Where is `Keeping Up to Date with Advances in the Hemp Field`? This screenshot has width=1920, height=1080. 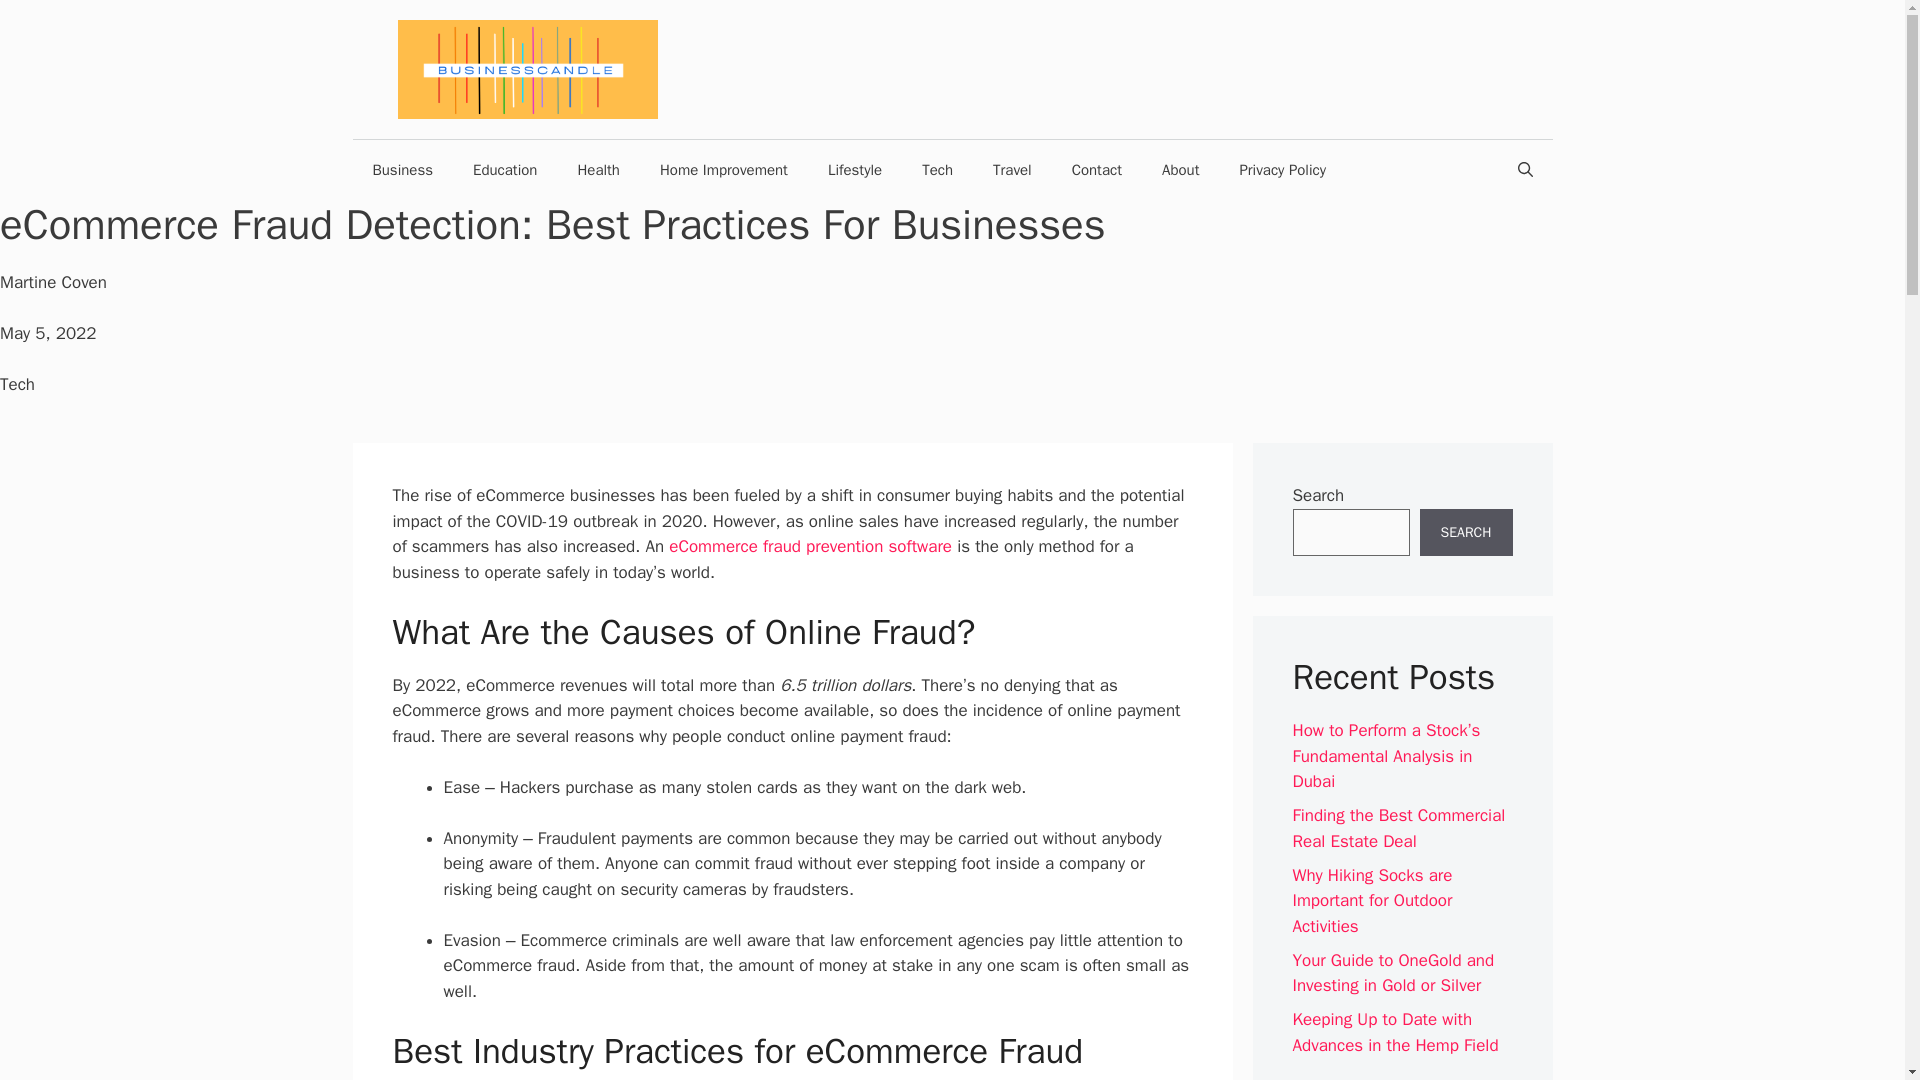 Keeping Up to Date with Advances in the Hemp Field is located at coordinates (1394, 1032).